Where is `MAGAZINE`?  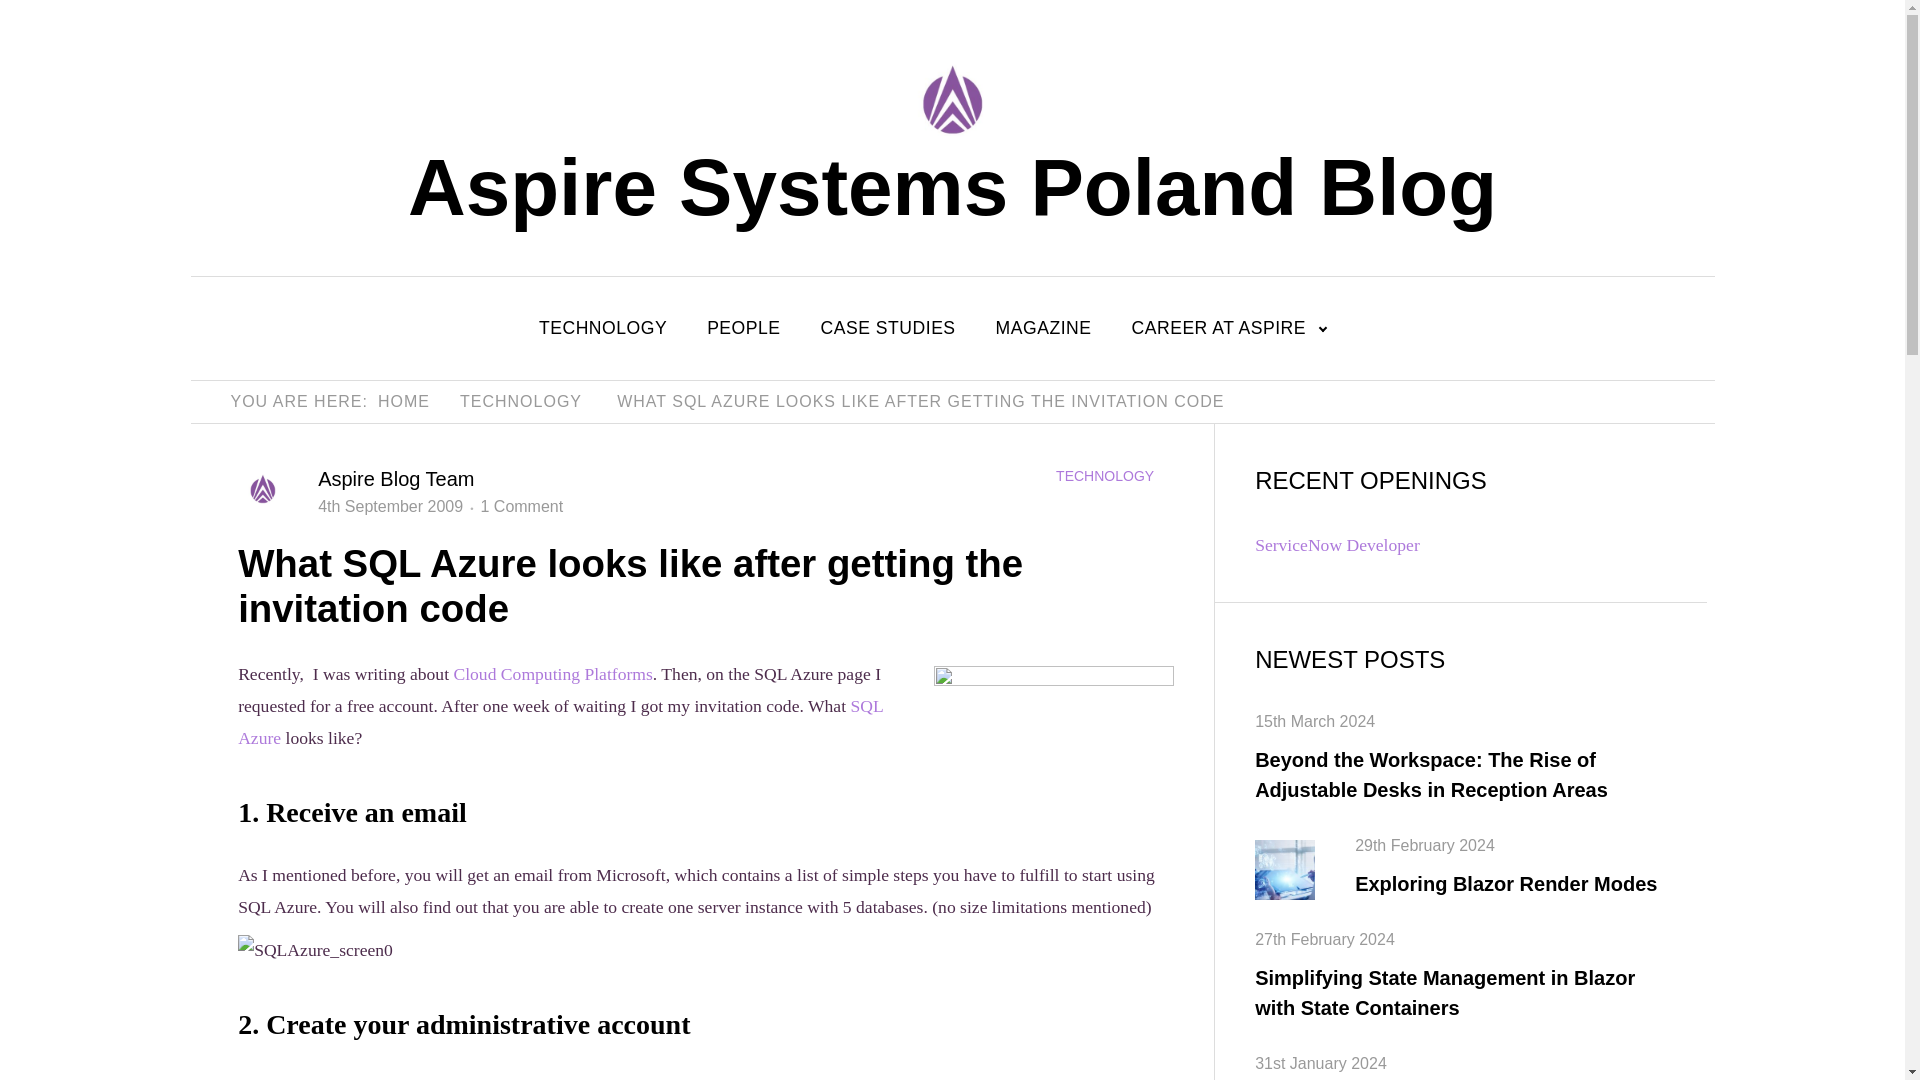 MAGAZINE is located at coordinates (1044, 328).